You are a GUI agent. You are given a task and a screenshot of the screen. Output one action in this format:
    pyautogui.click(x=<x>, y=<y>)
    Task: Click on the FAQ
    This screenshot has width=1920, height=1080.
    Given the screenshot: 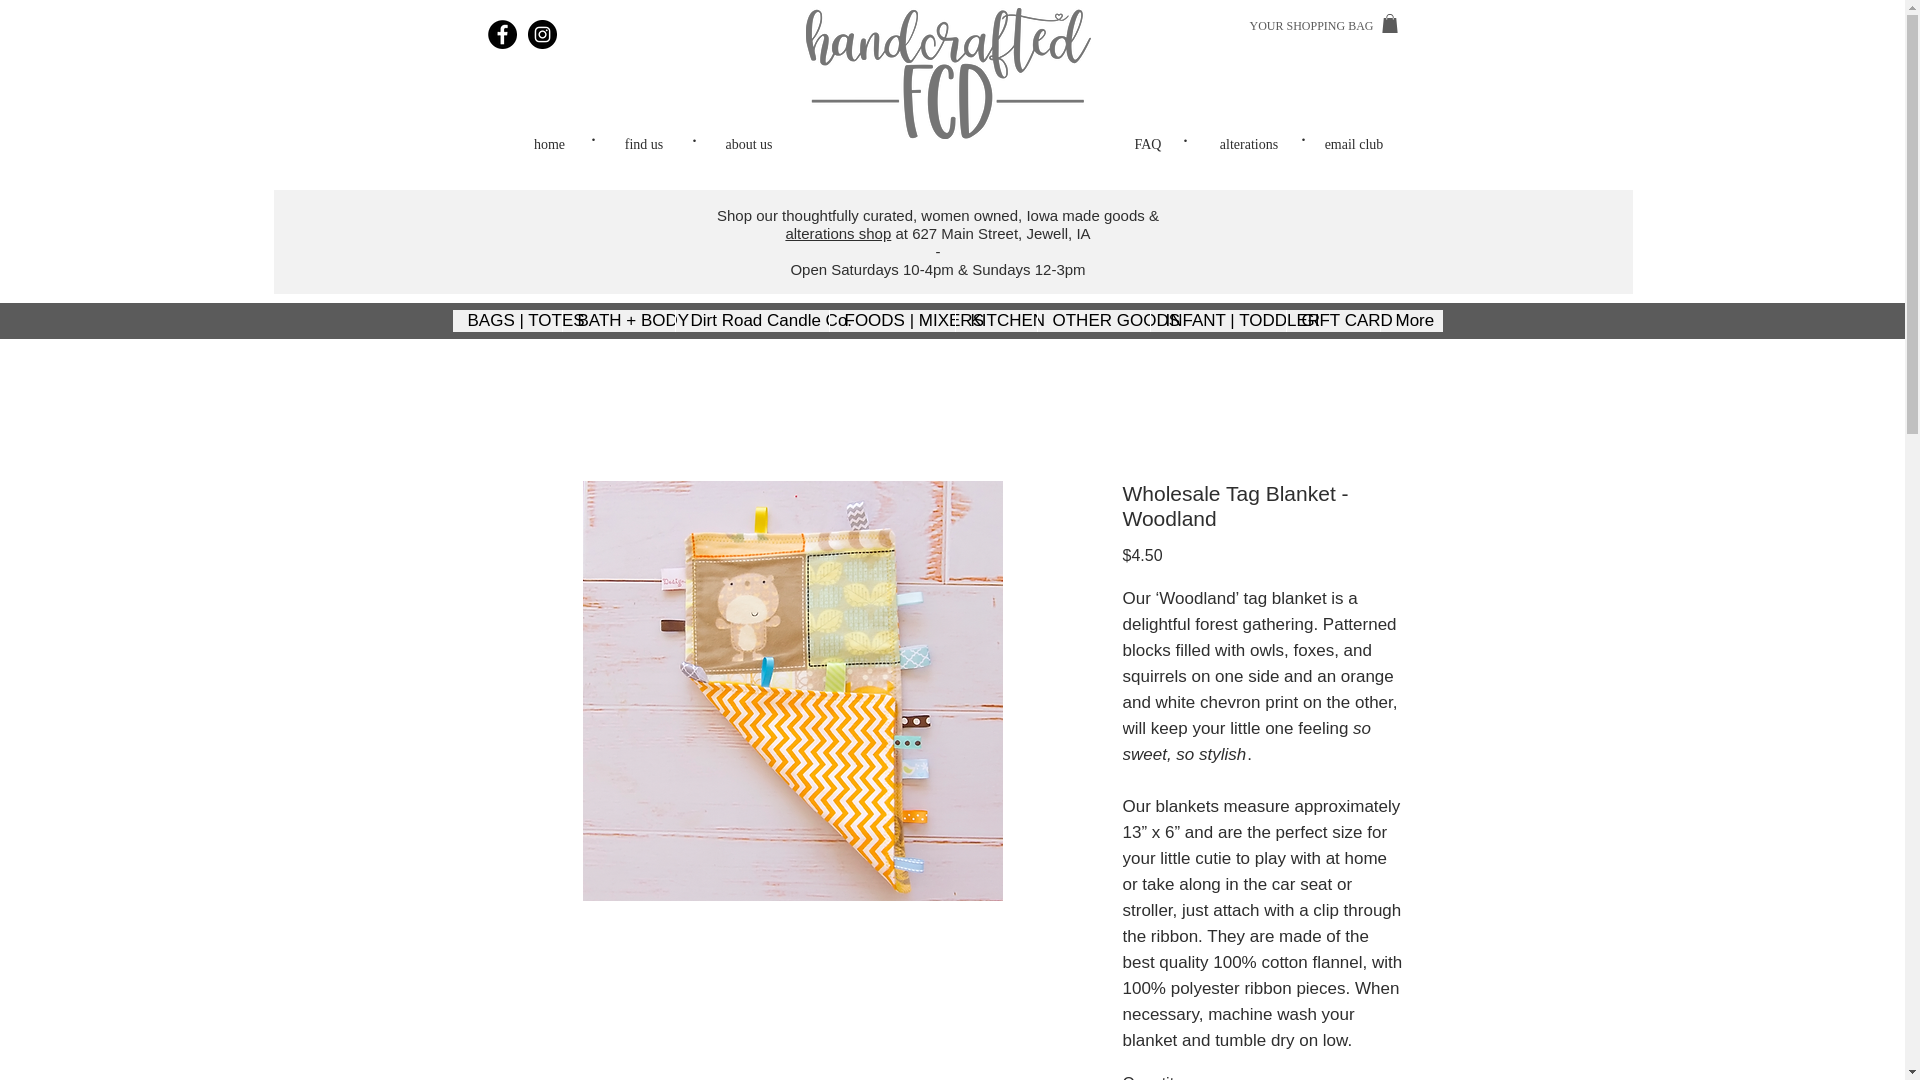 What is the action you would take?
    pyautogui.click(x=1148, y=144)
    